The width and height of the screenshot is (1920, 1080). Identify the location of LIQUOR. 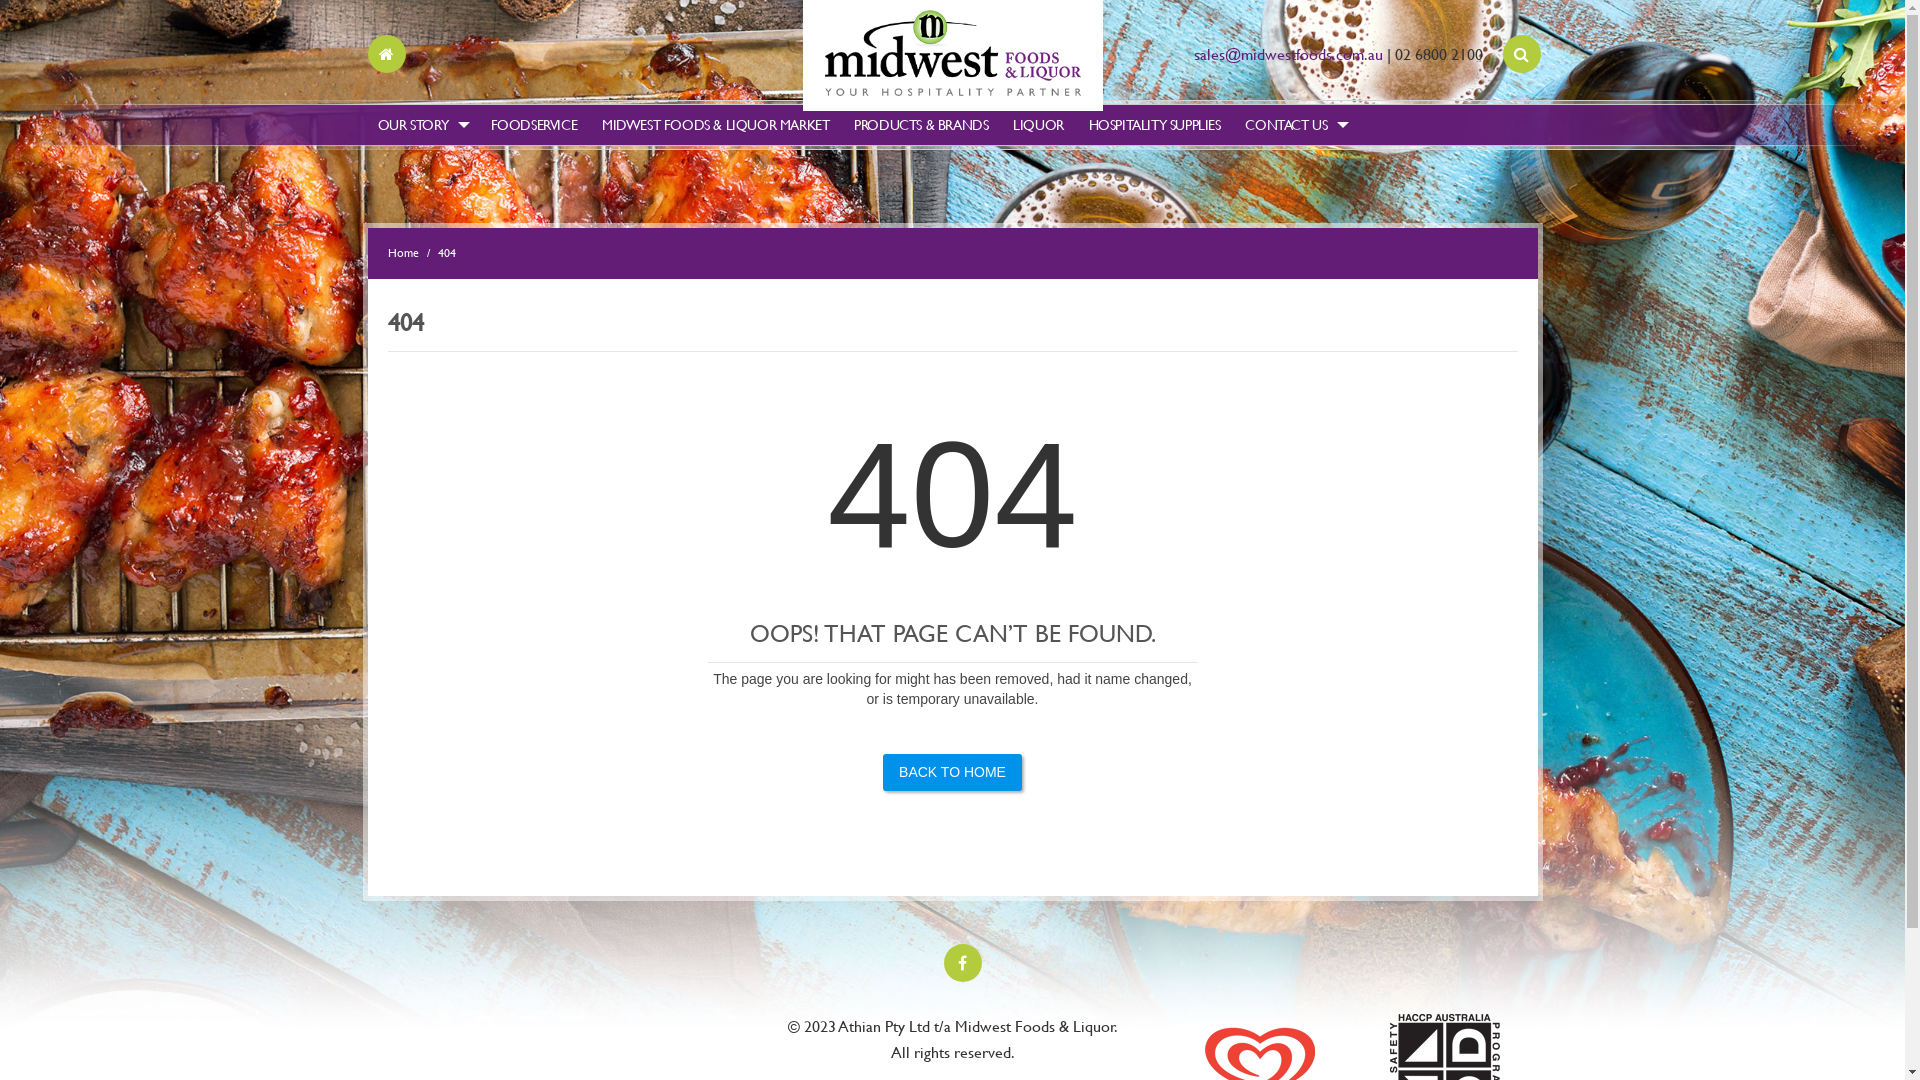
(1038, 126).